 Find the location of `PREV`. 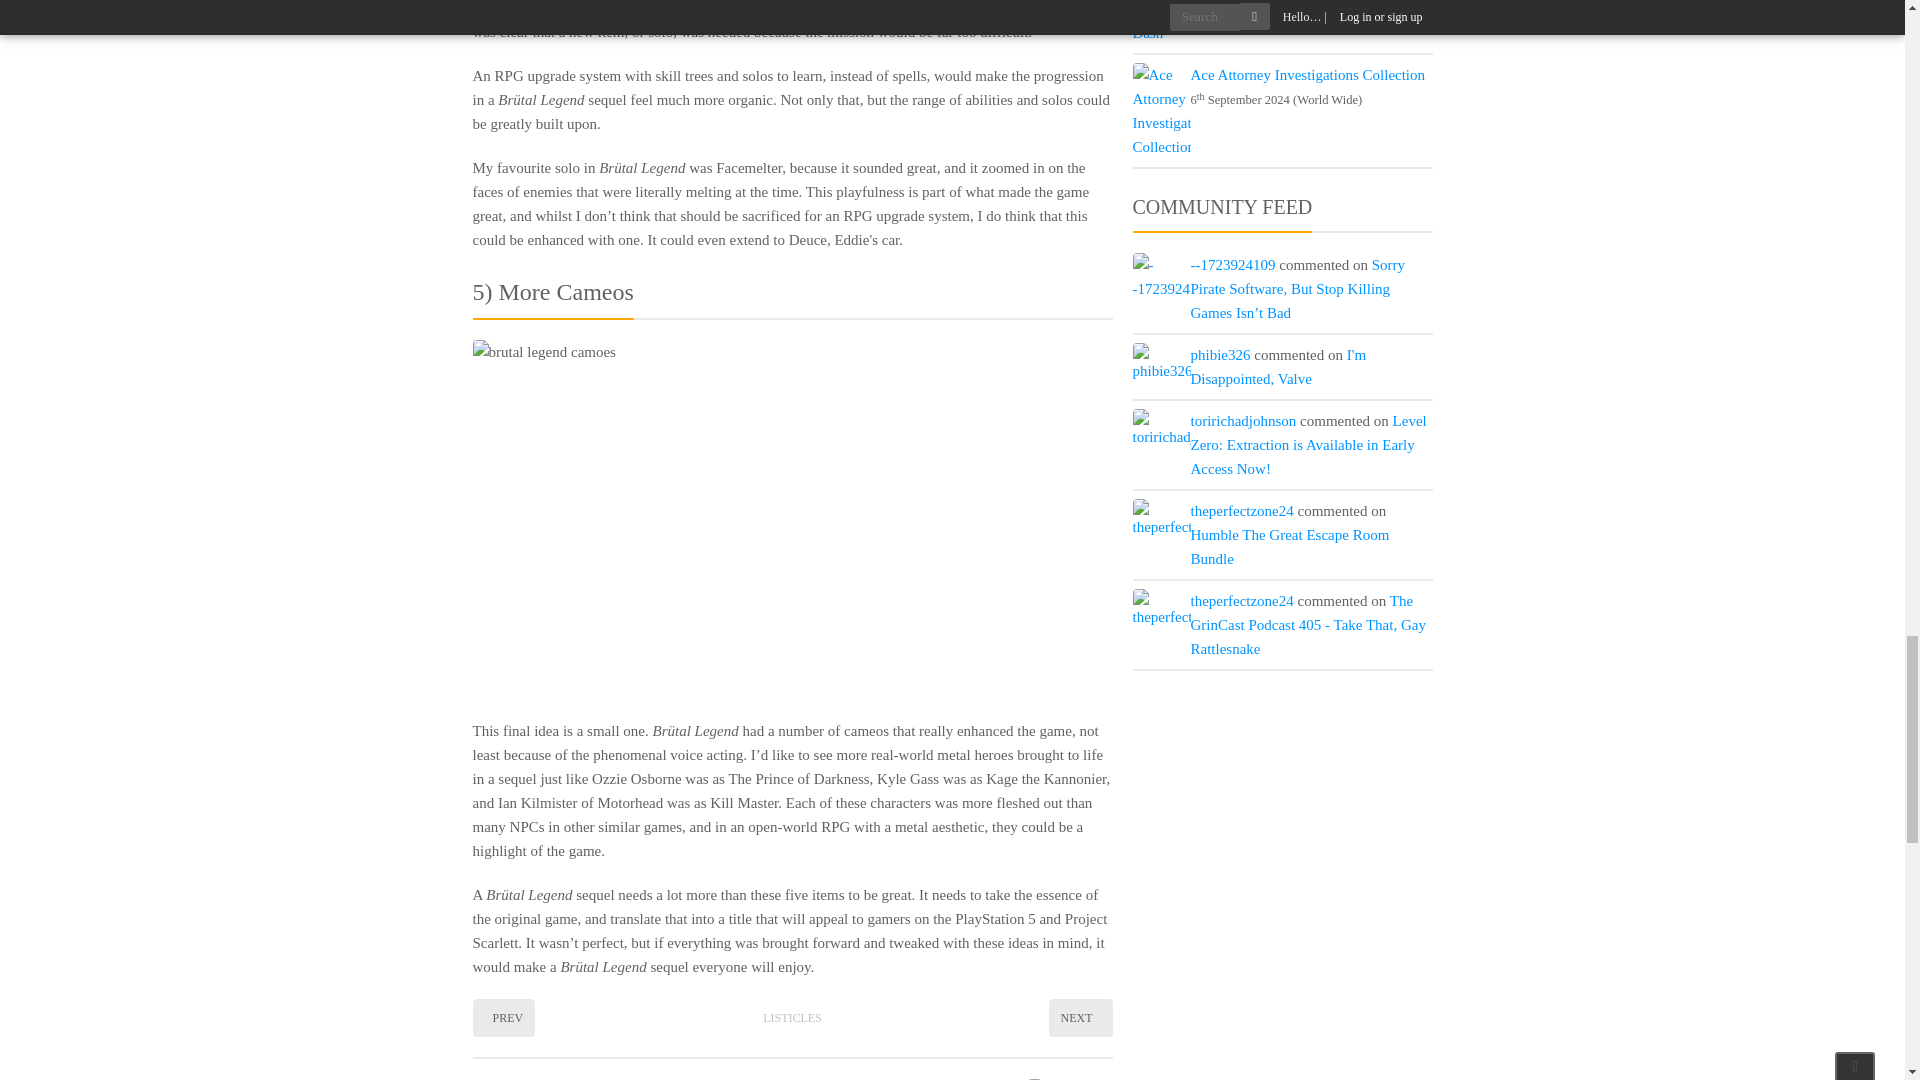

PREV is located at coordinates (504, 1018).